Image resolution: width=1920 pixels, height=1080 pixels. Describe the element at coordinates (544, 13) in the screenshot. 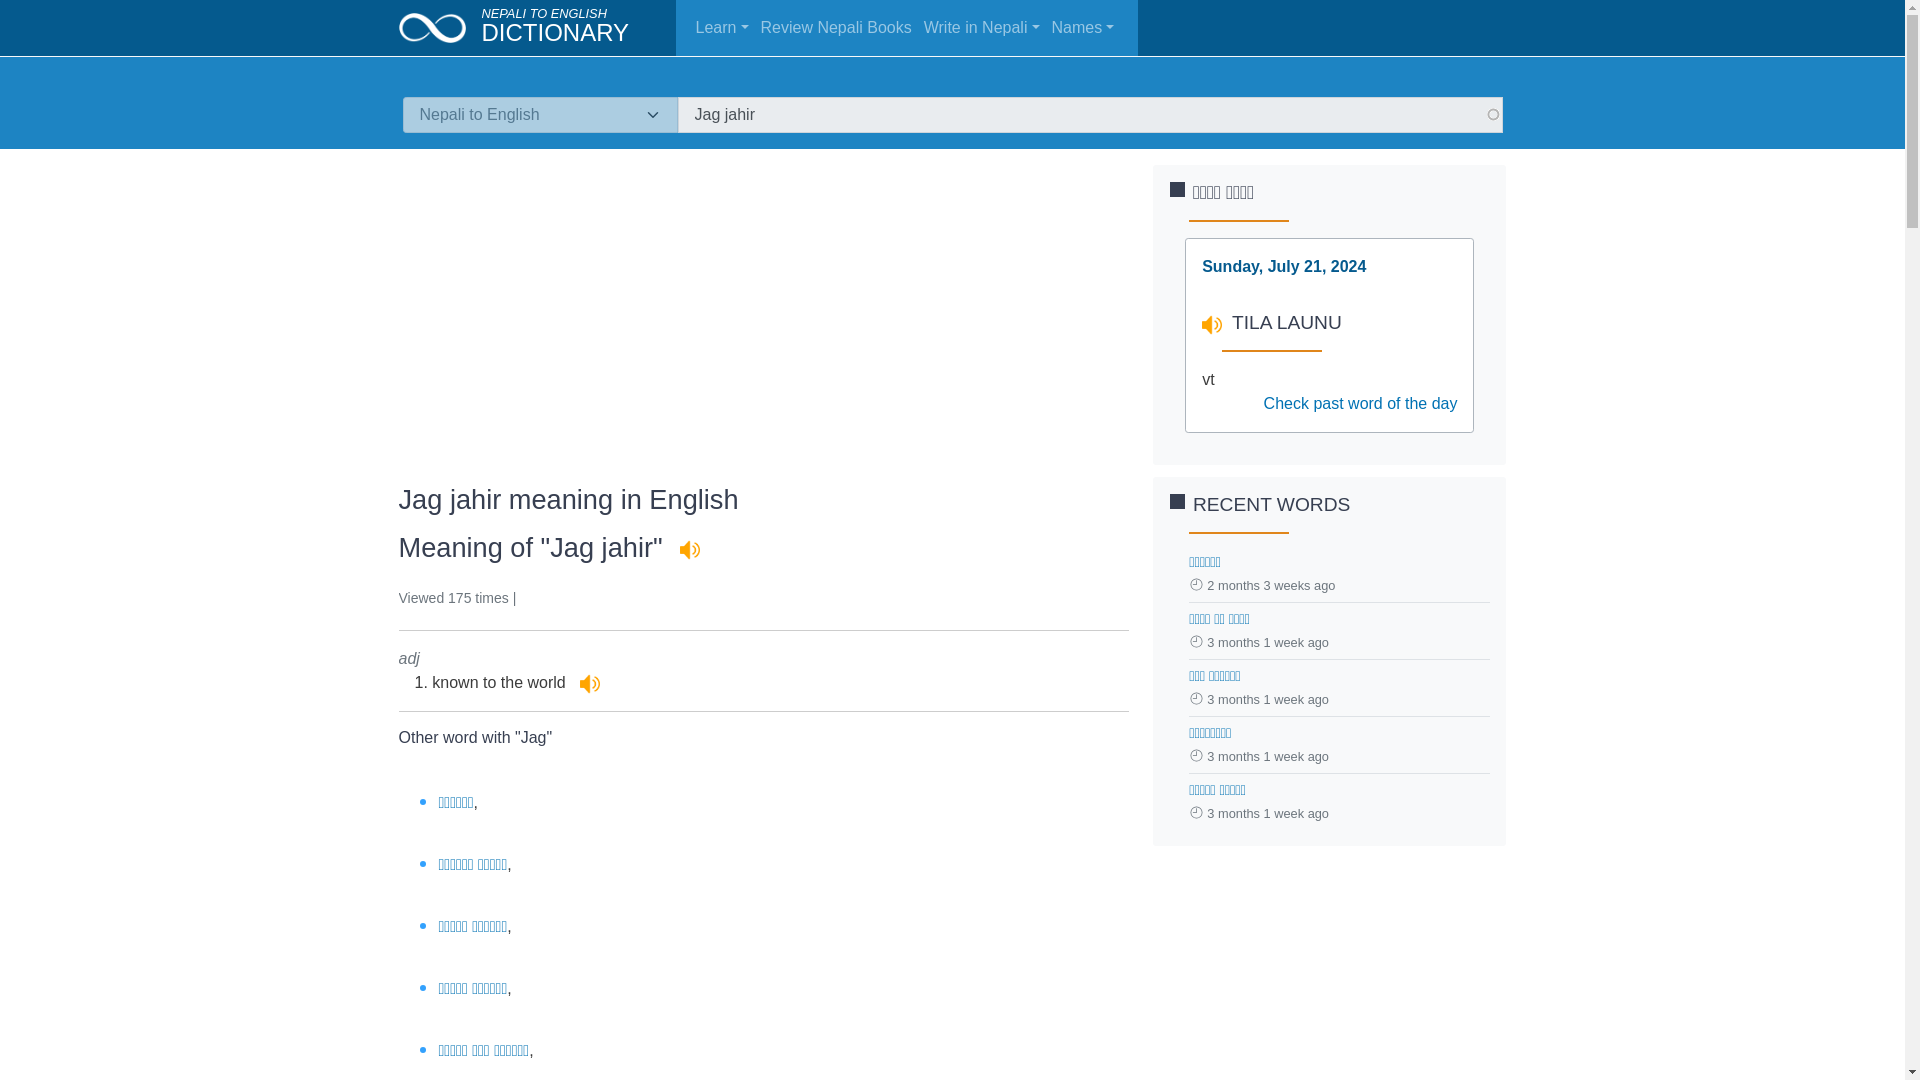

I see `Dictionary` at that location.